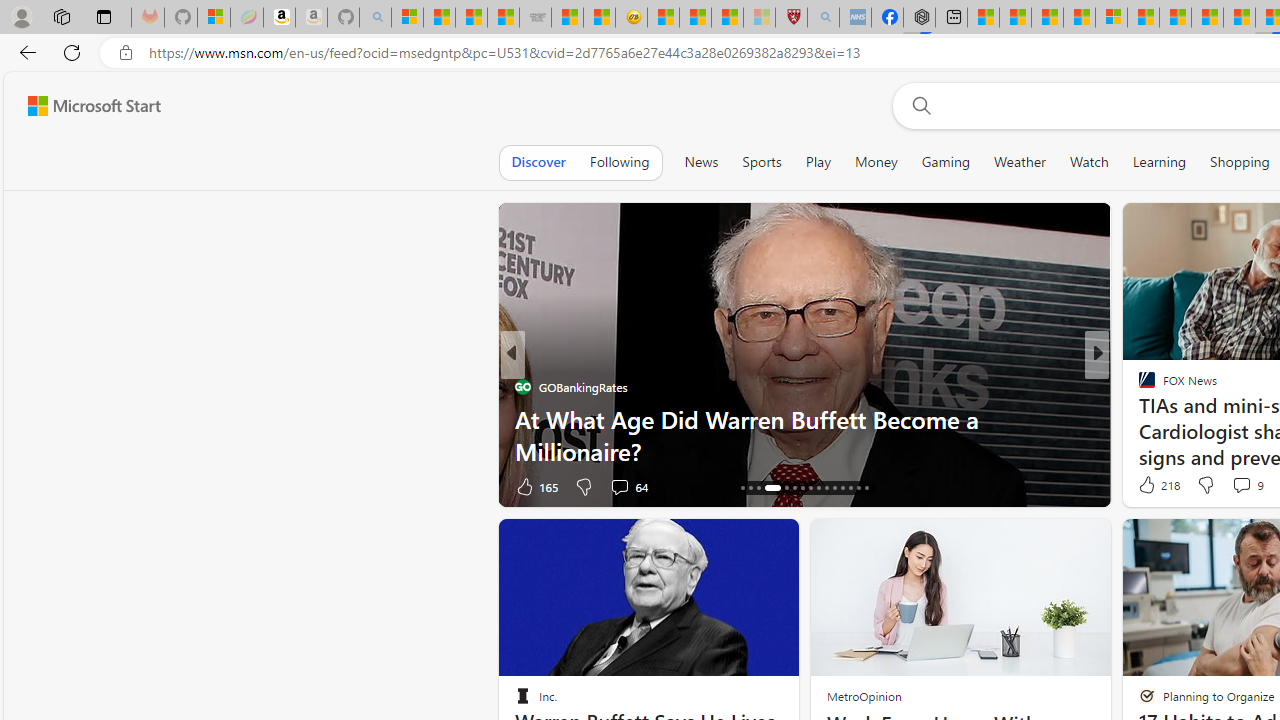 This screenshot has width=1280, height=720. I want to click on These 3 Stocks Pay You More Than 5% to Own Them, so click(804, 450).